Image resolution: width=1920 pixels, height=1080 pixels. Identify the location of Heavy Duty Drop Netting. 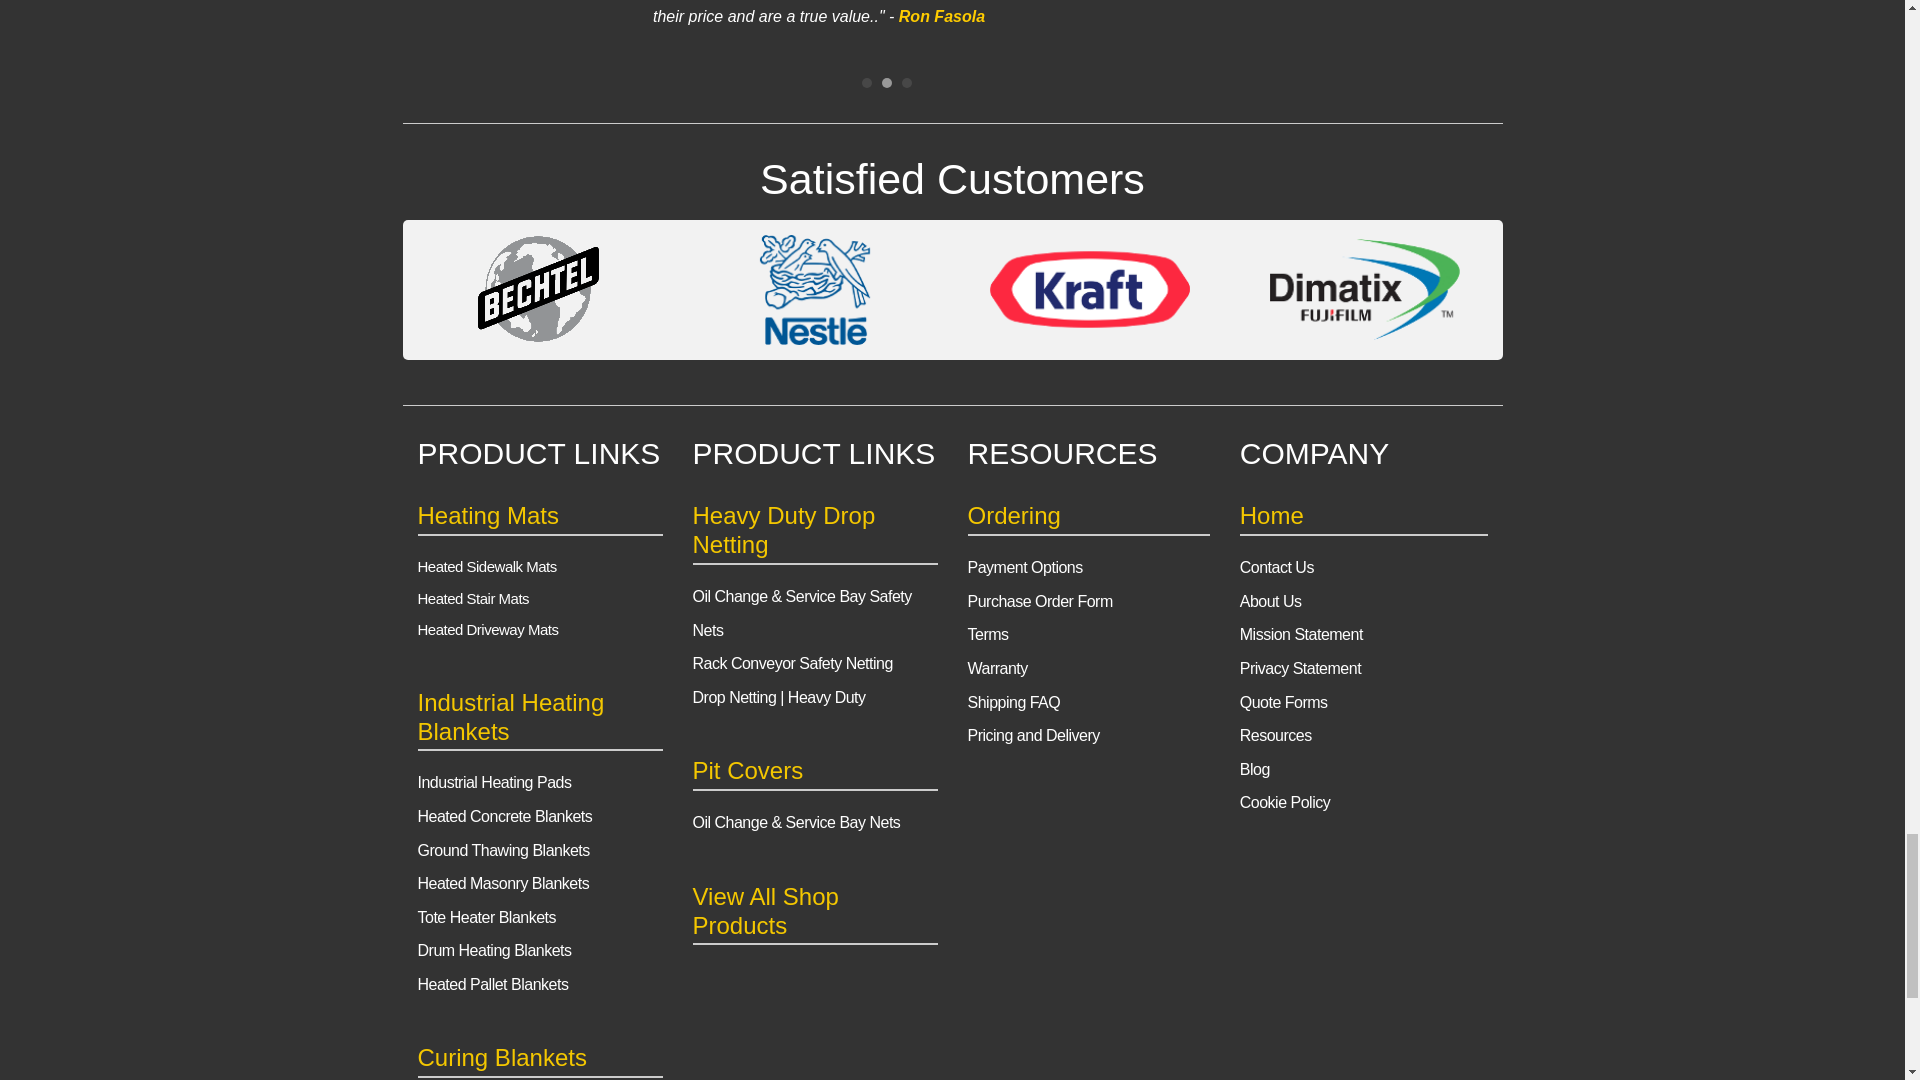
(783, 530).